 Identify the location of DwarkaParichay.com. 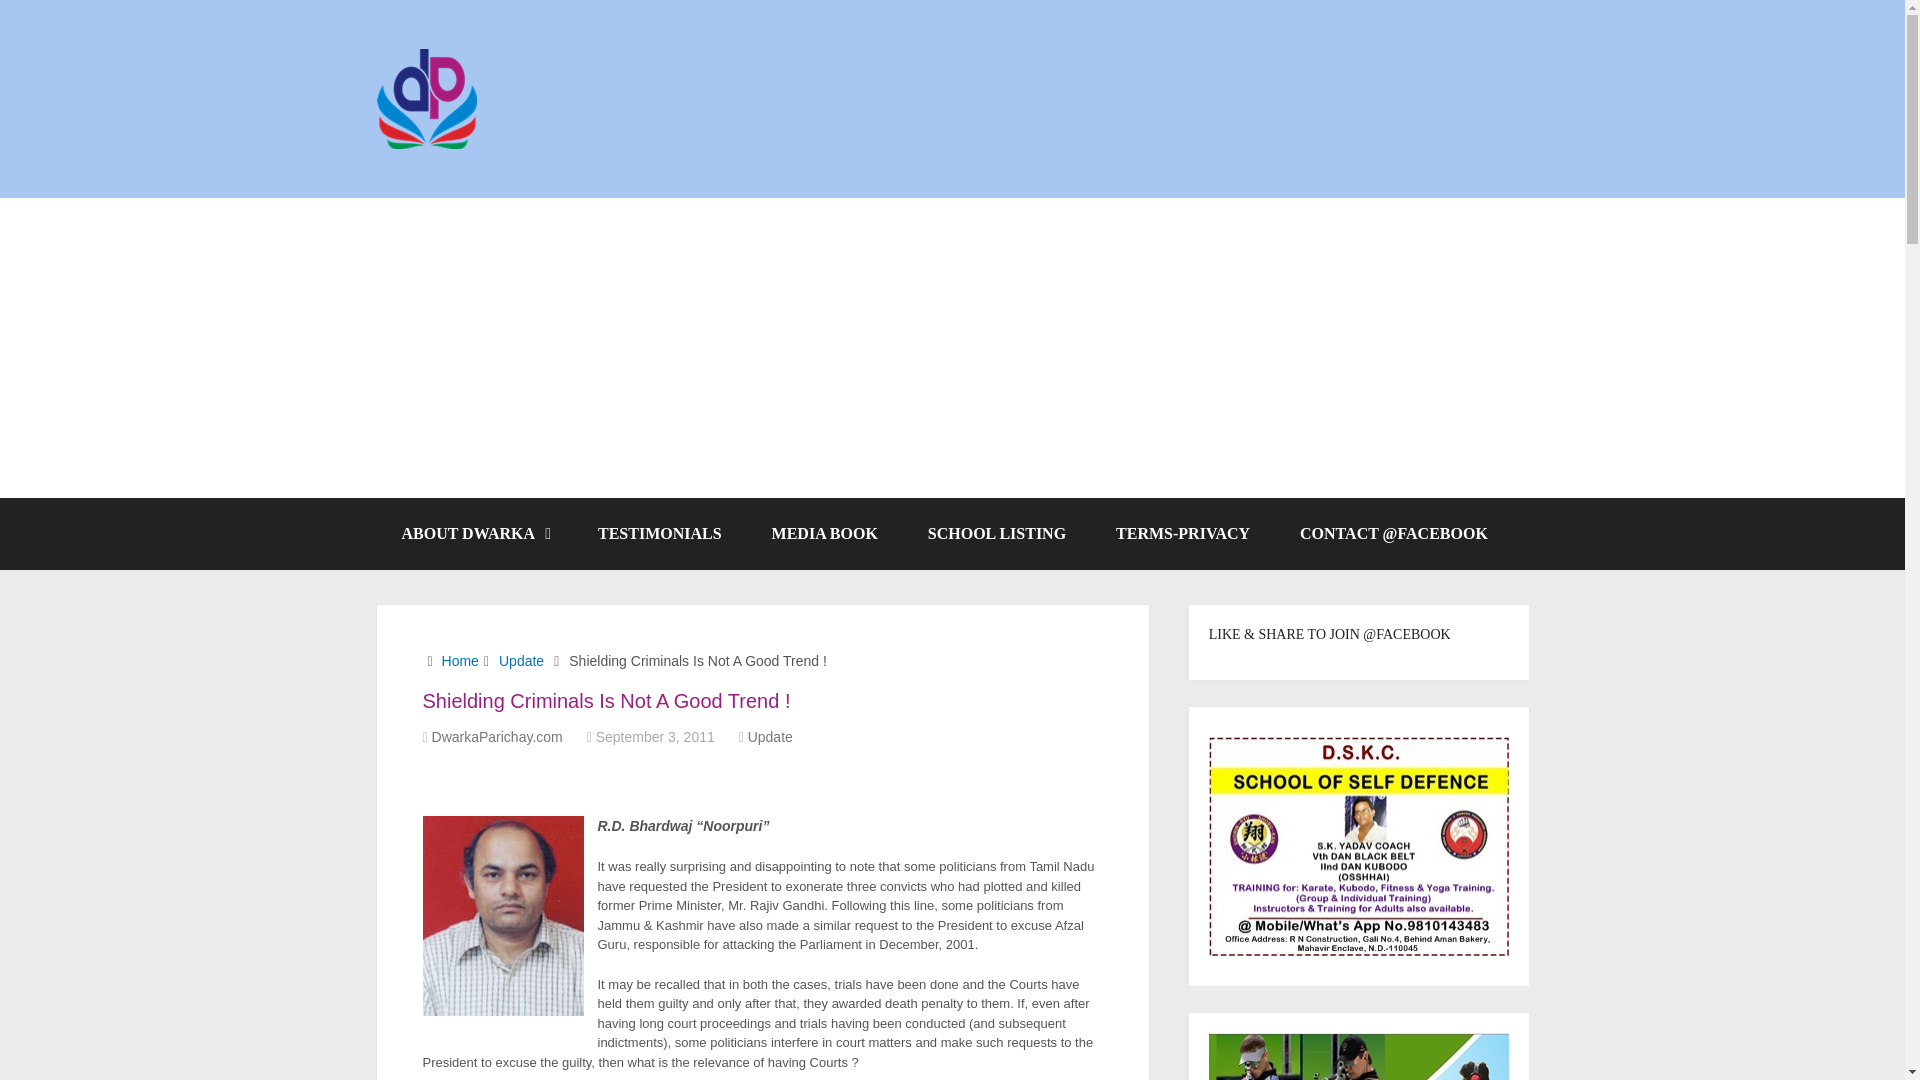
(497, 737).